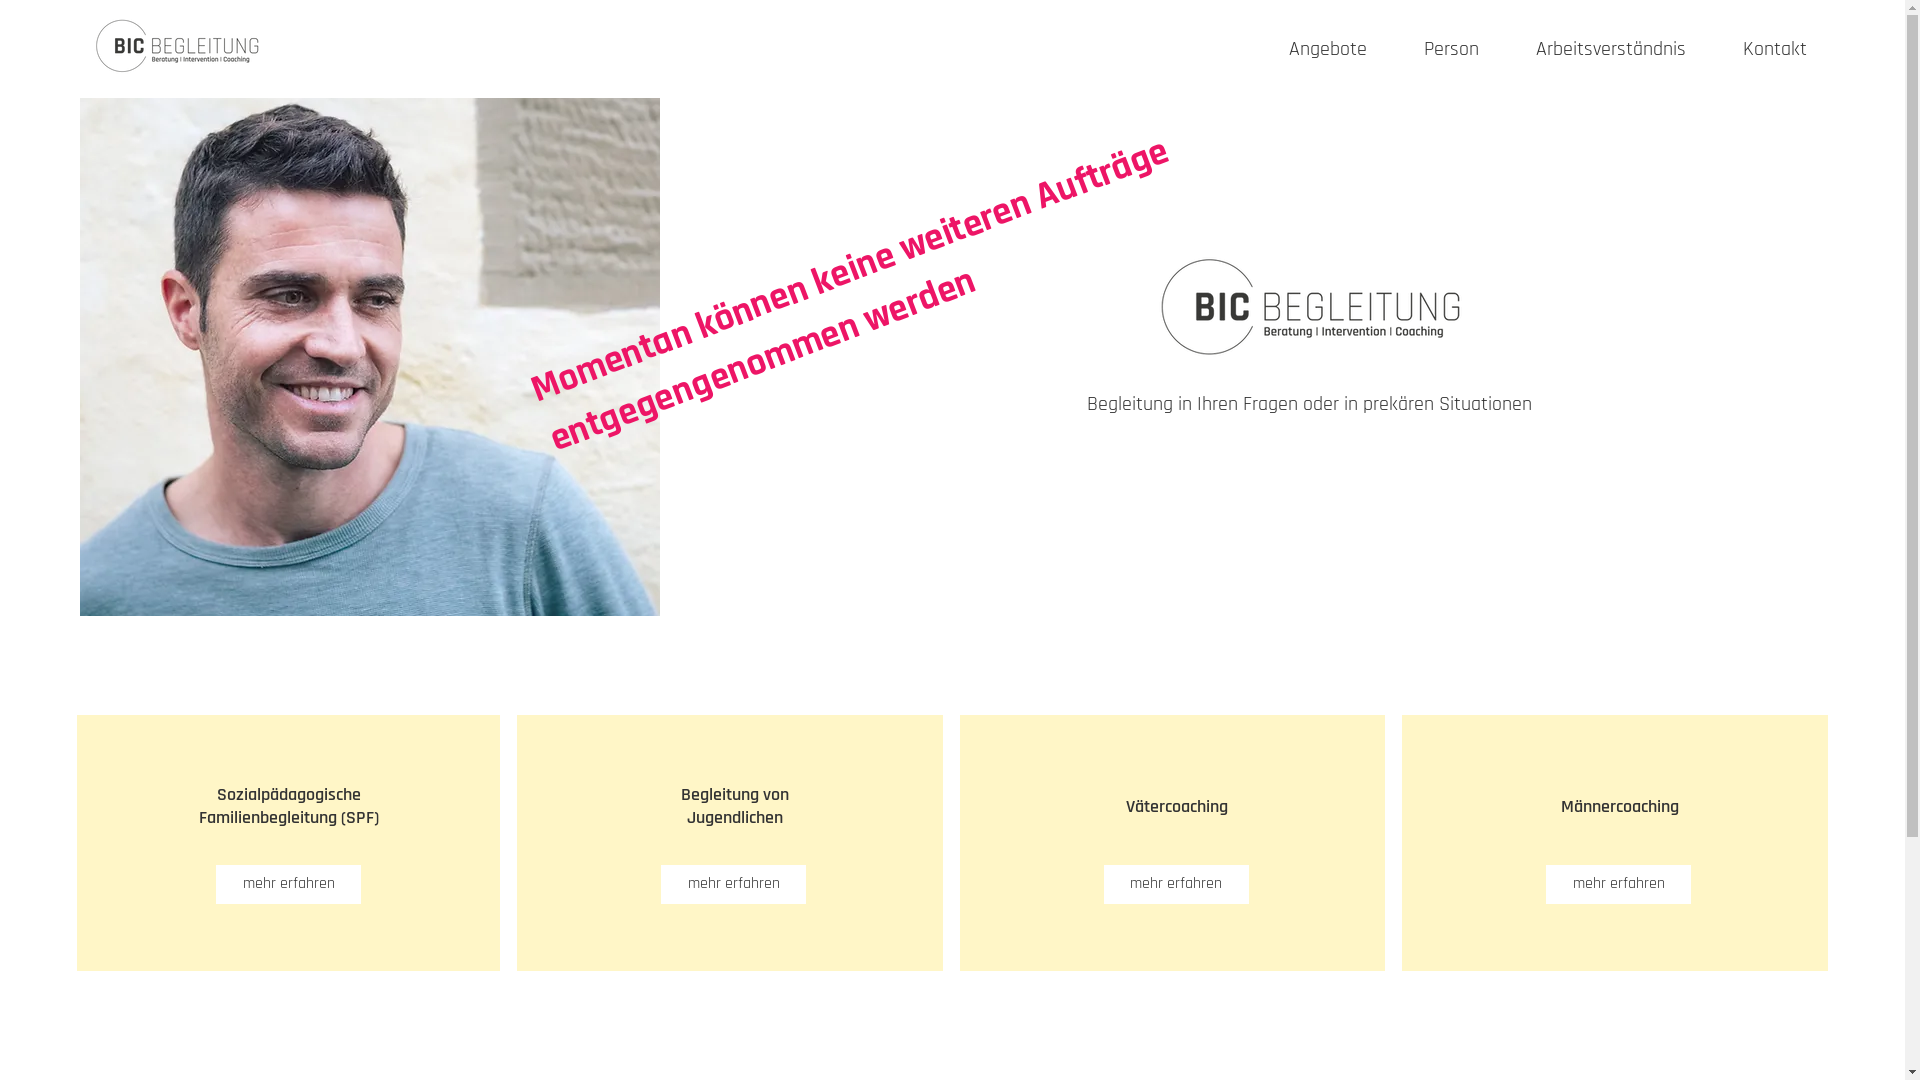  What do you see at coordinates (1176, 884) in the screenshot?
I see `mehr erfahren` at bounding box center [1176, 884].